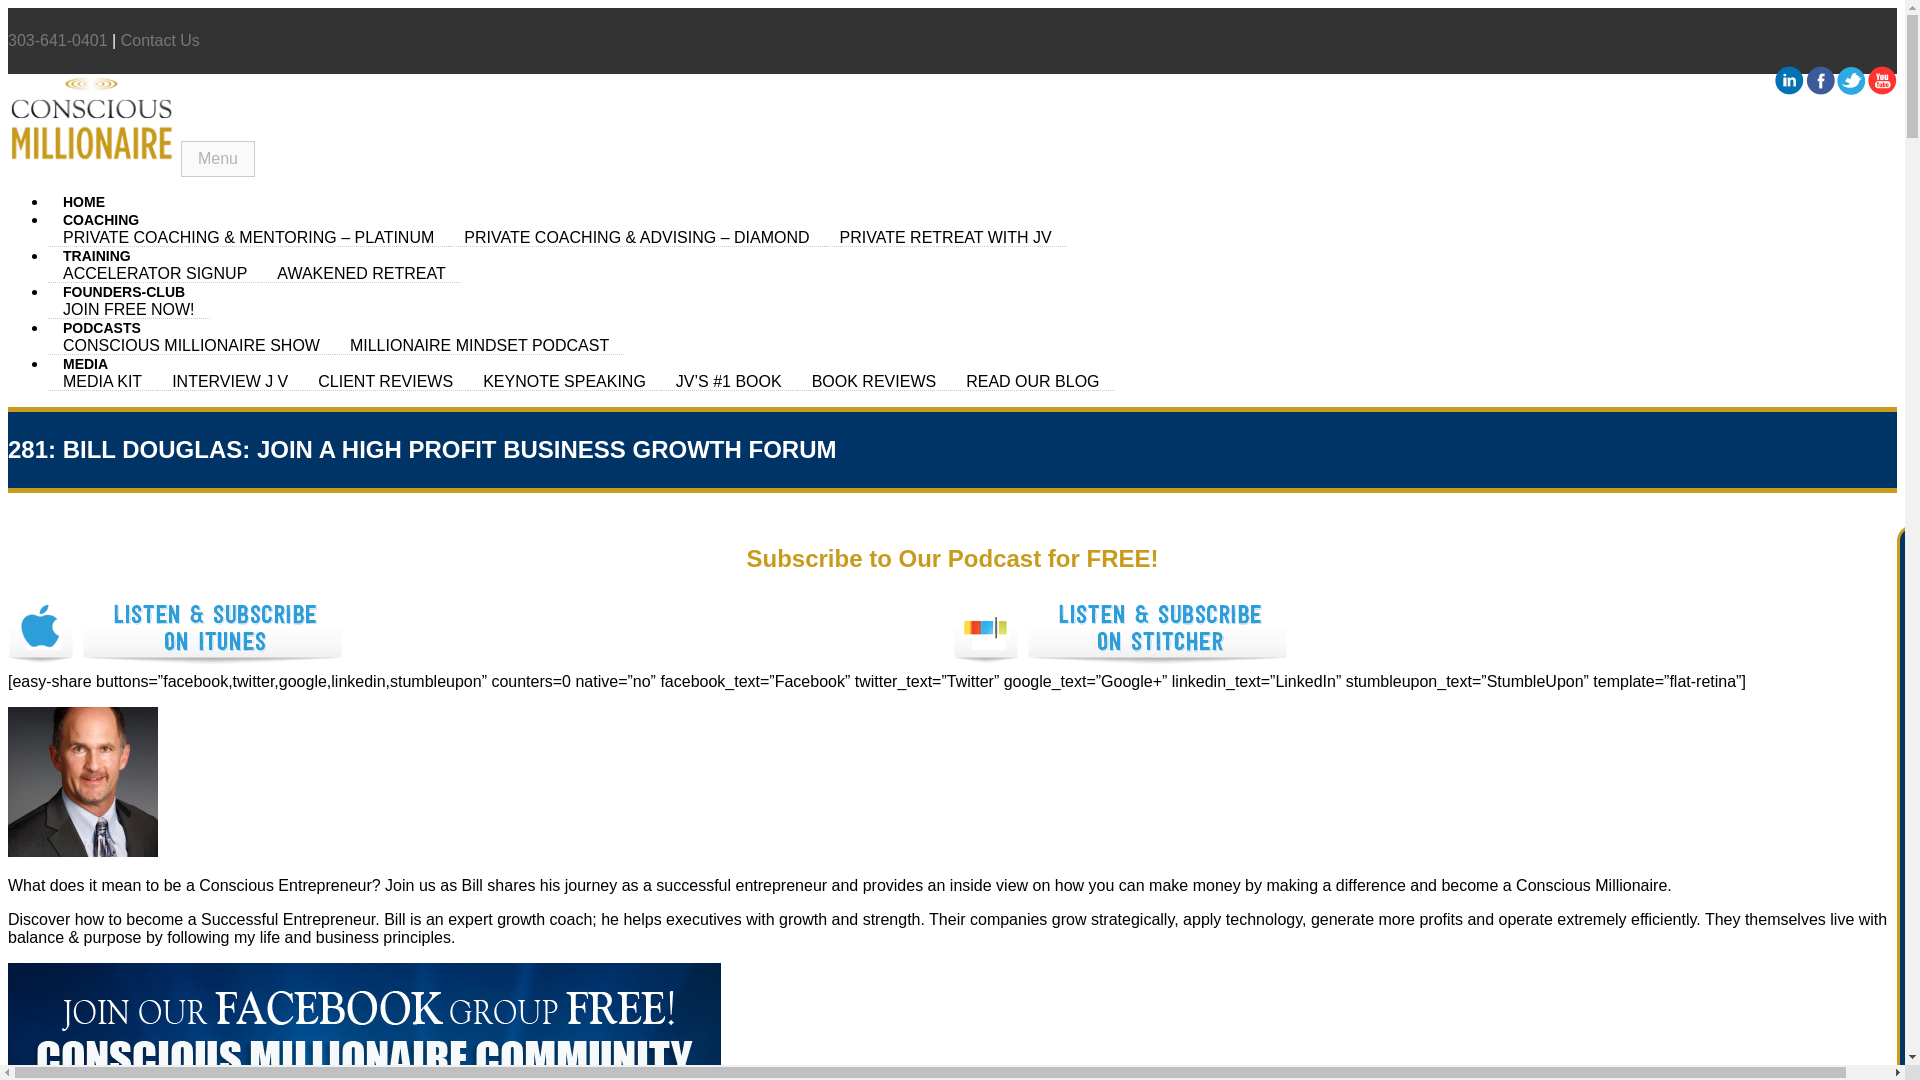  I want to click on Subscribe to Our Podcast for FREE!, so click(952, 558).